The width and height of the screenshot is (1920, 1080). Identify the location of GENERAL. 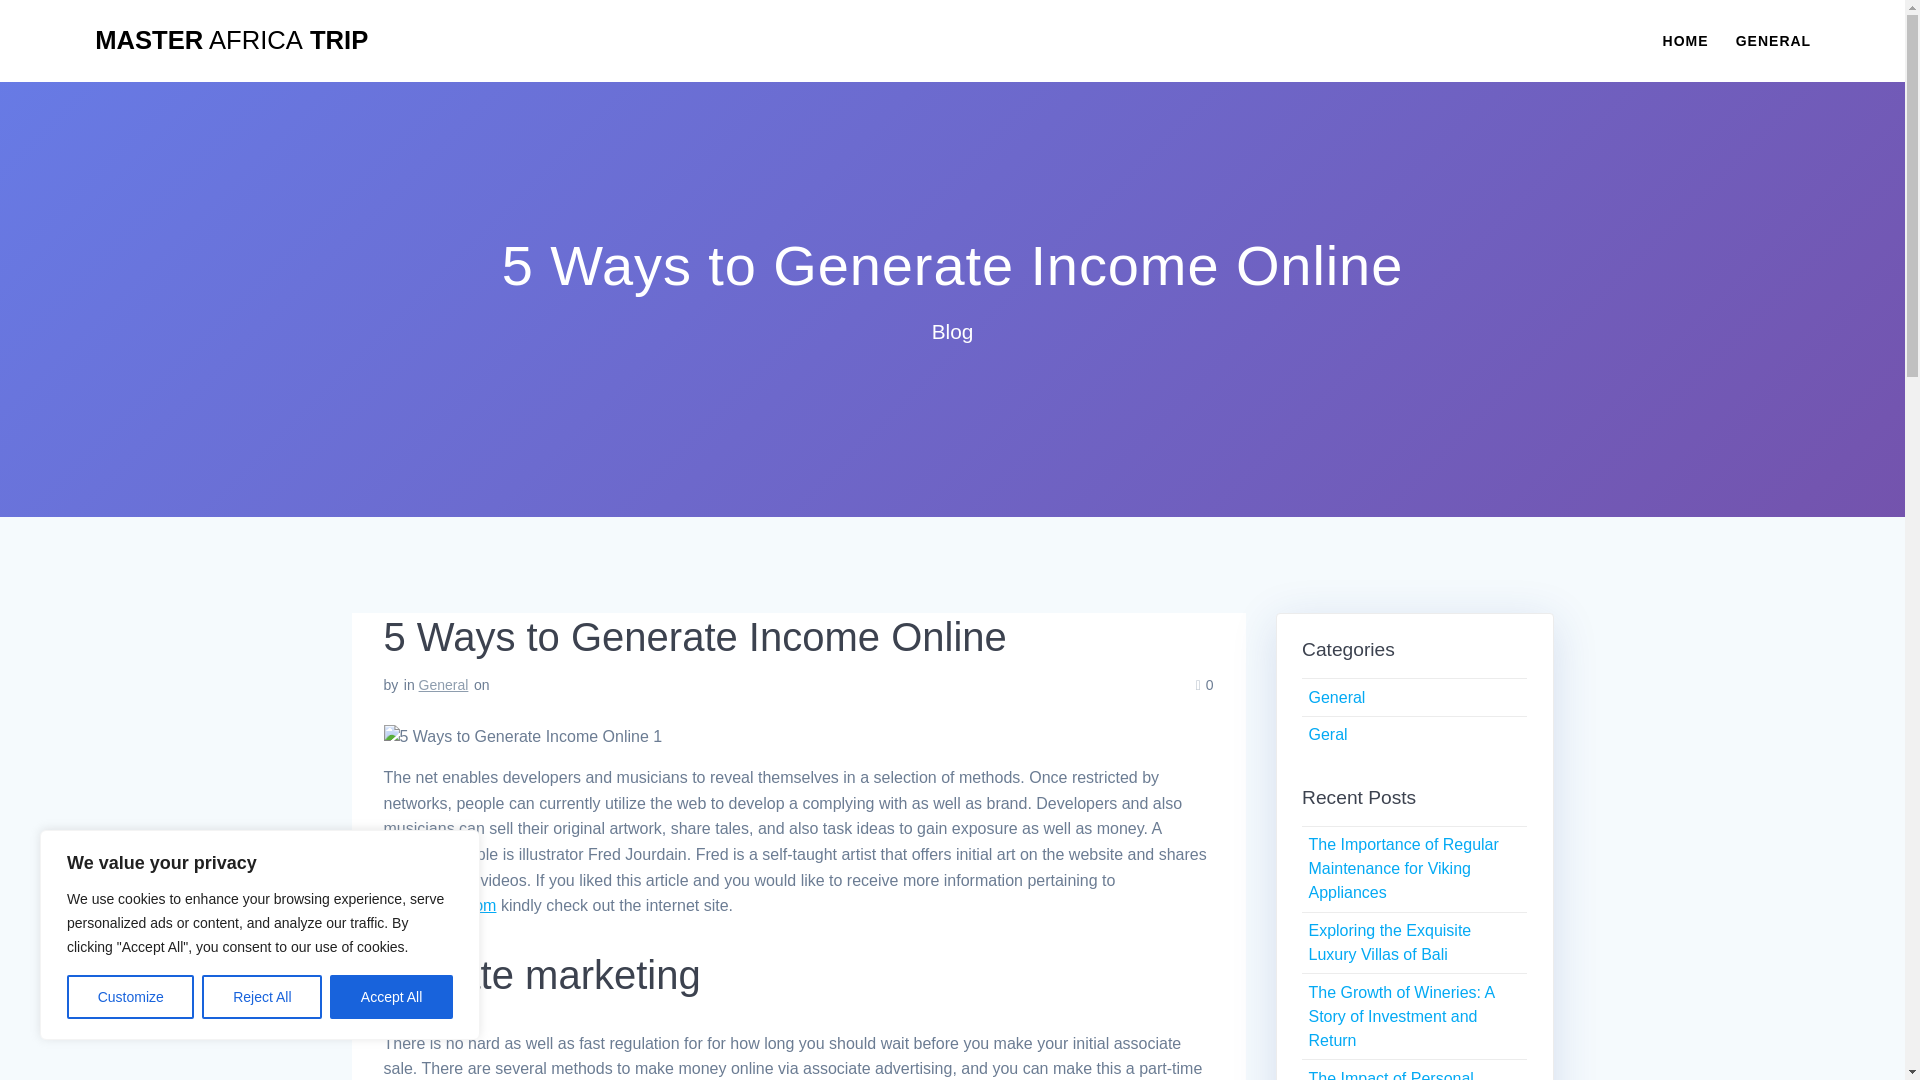
(1772, 40).